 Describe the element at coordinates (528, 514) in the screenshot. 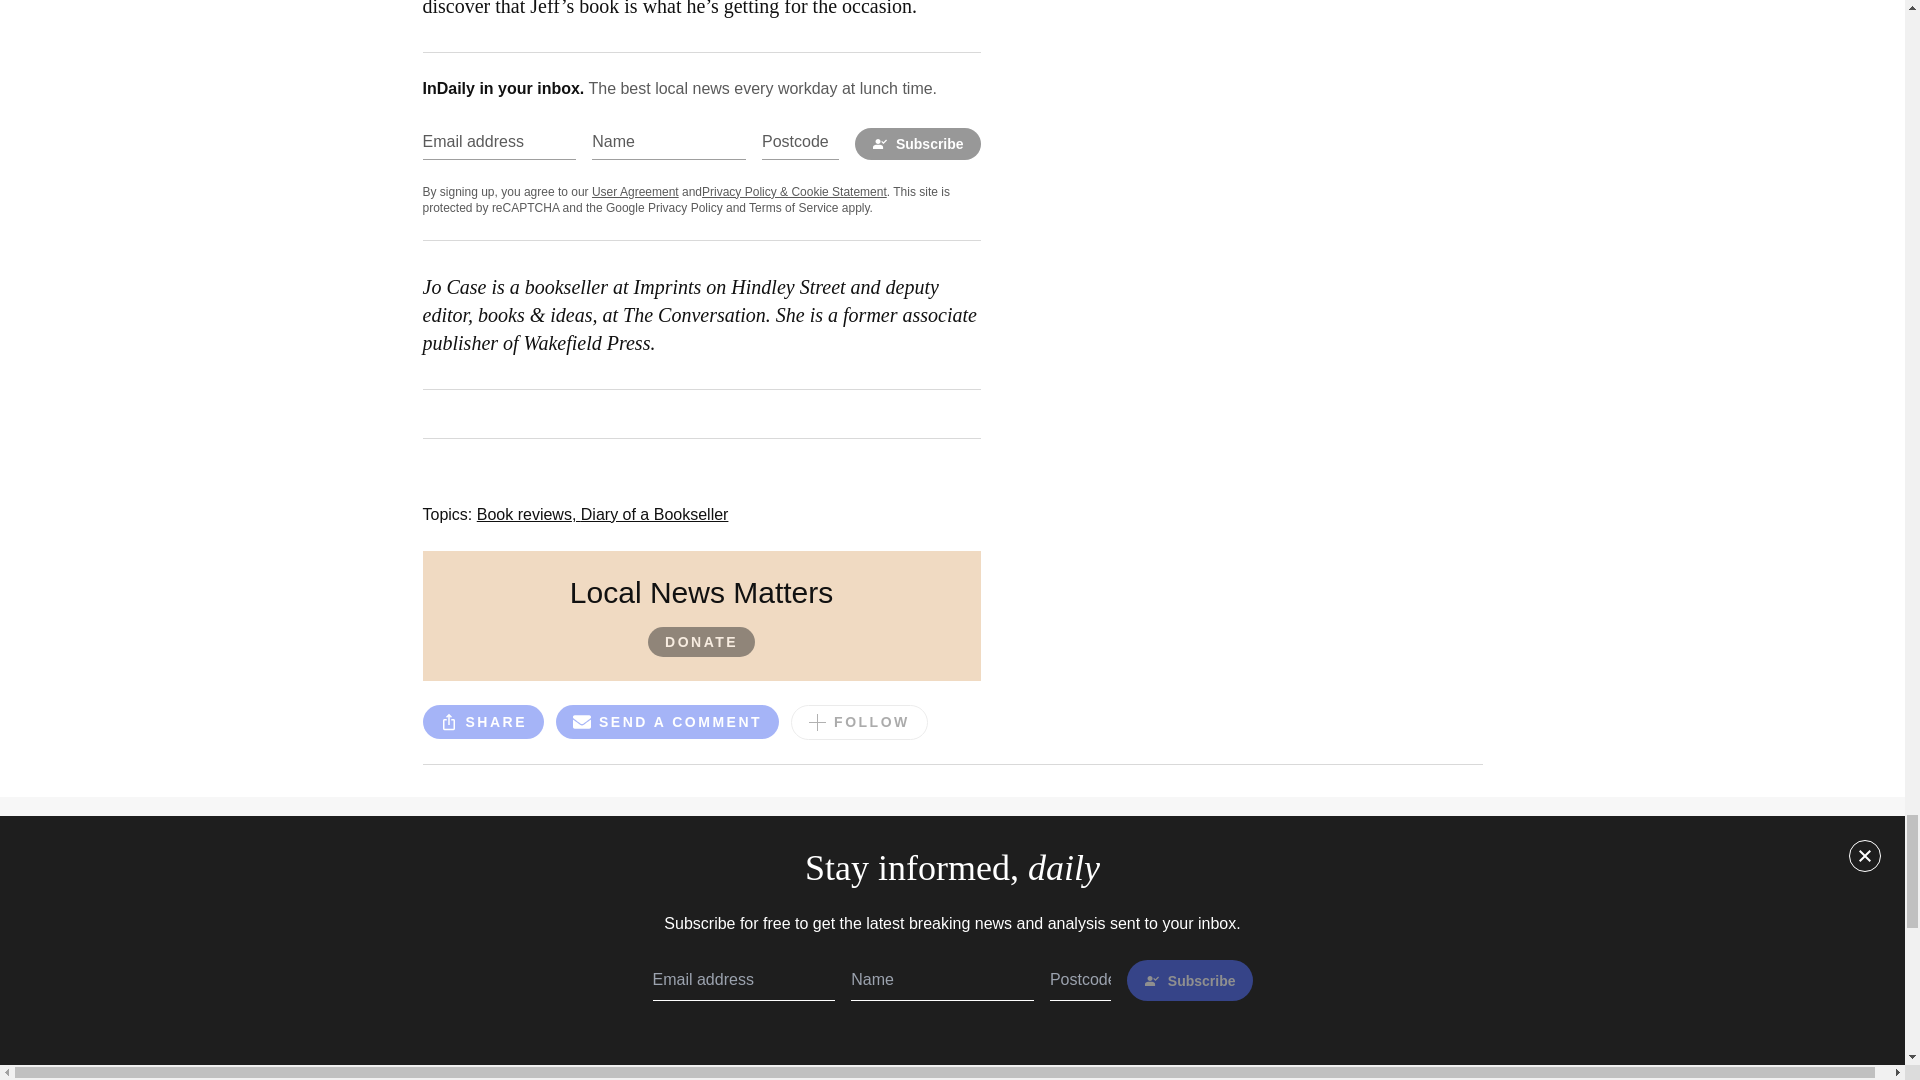

I see `Book reviews,` at that location.